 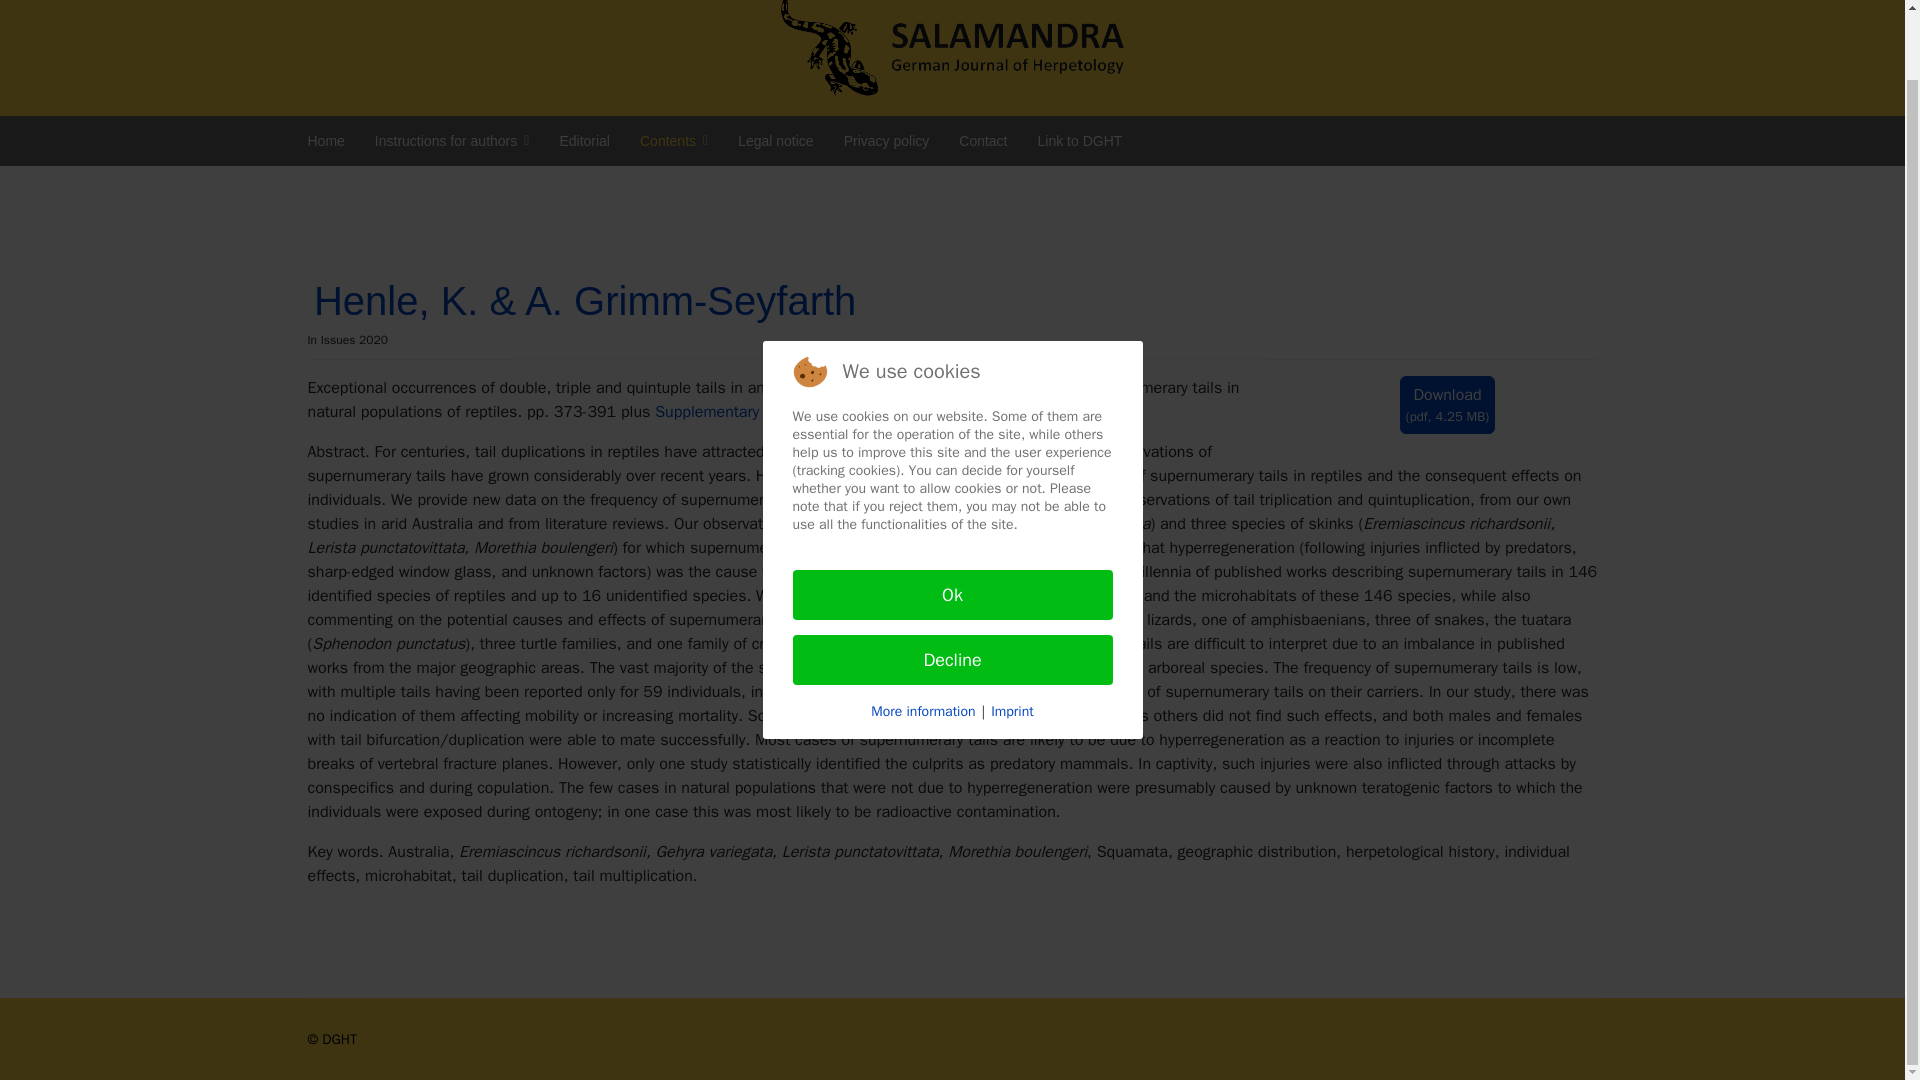 What do you see at coordinates (674, 140) in the screenshot?
I see `Contents` at bounding box center [674, 140].